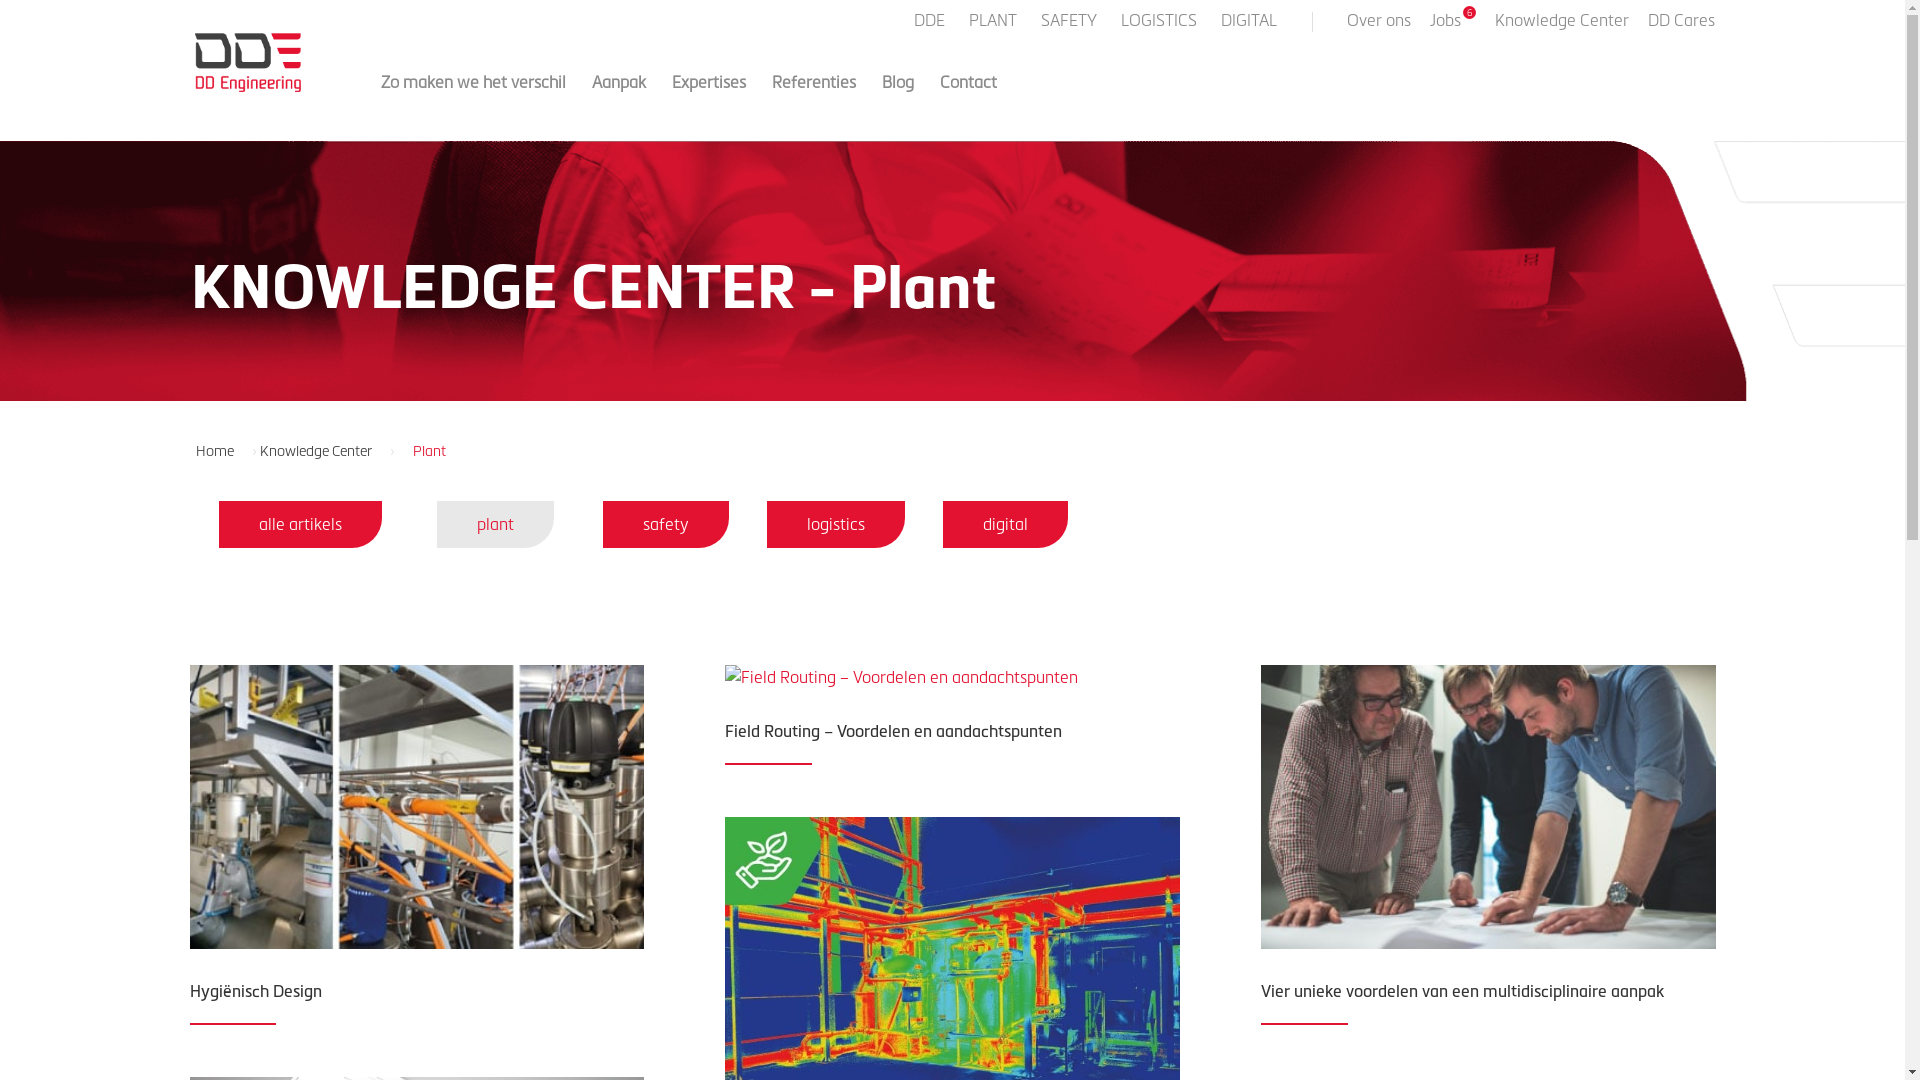 This screenshot has height=1080, width=1920. I want to click on digital, so click(1006, 524).